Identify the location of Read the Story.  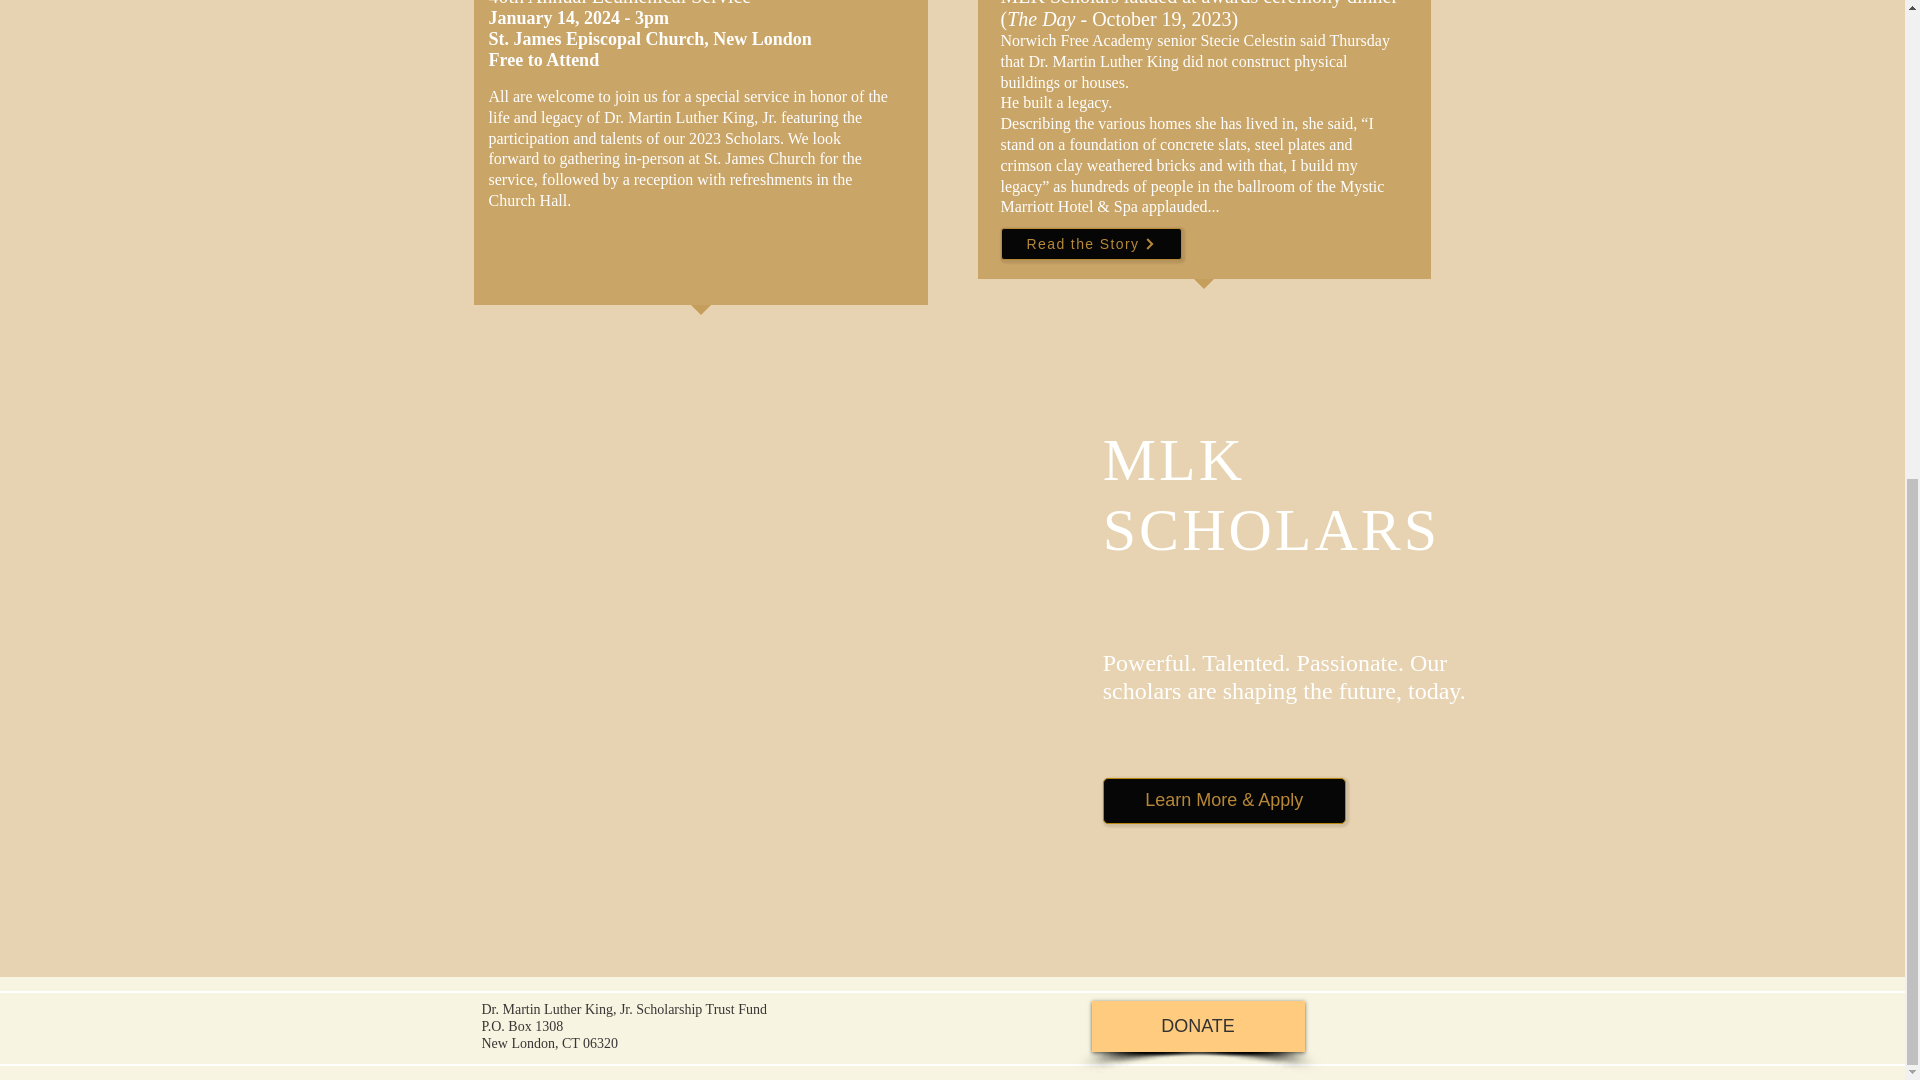
(1090, 244).